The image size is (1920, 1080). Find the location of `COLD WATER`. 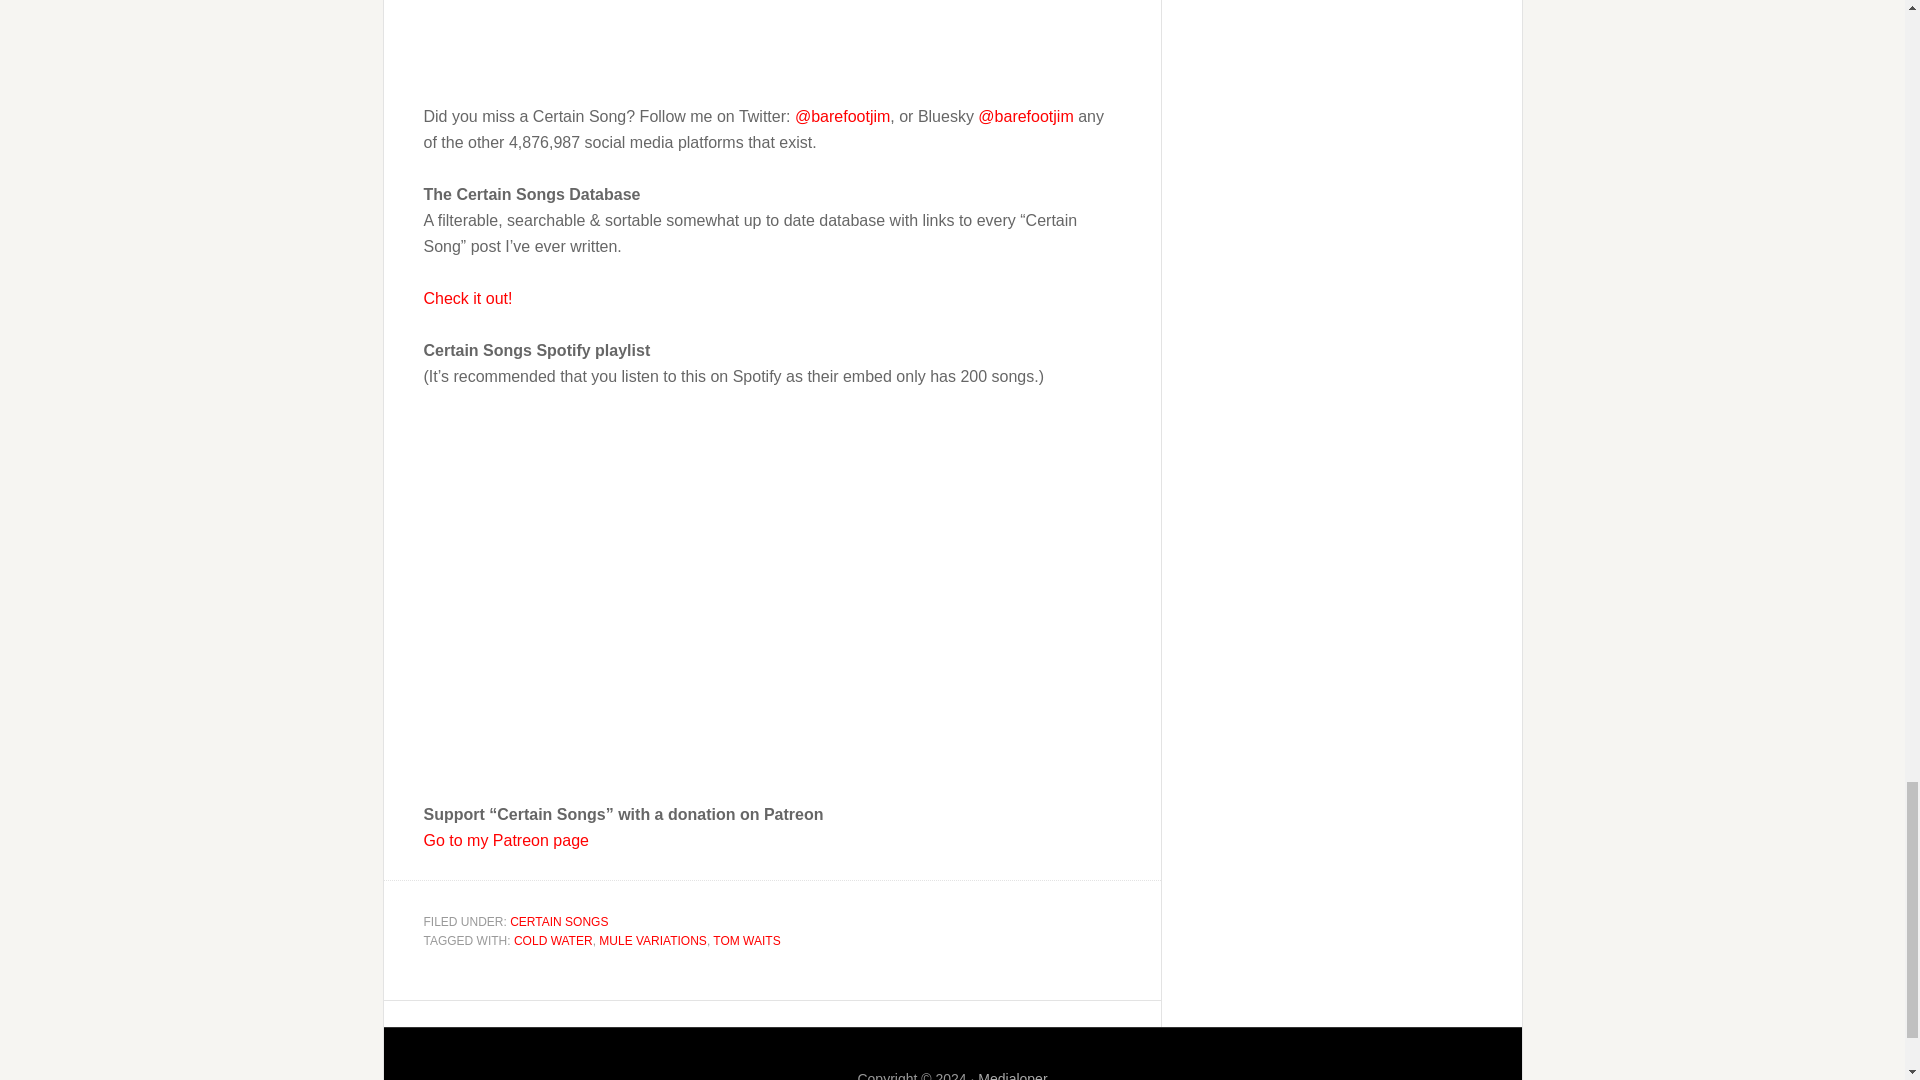

COLD WATER is located at coordinates (554, 941).